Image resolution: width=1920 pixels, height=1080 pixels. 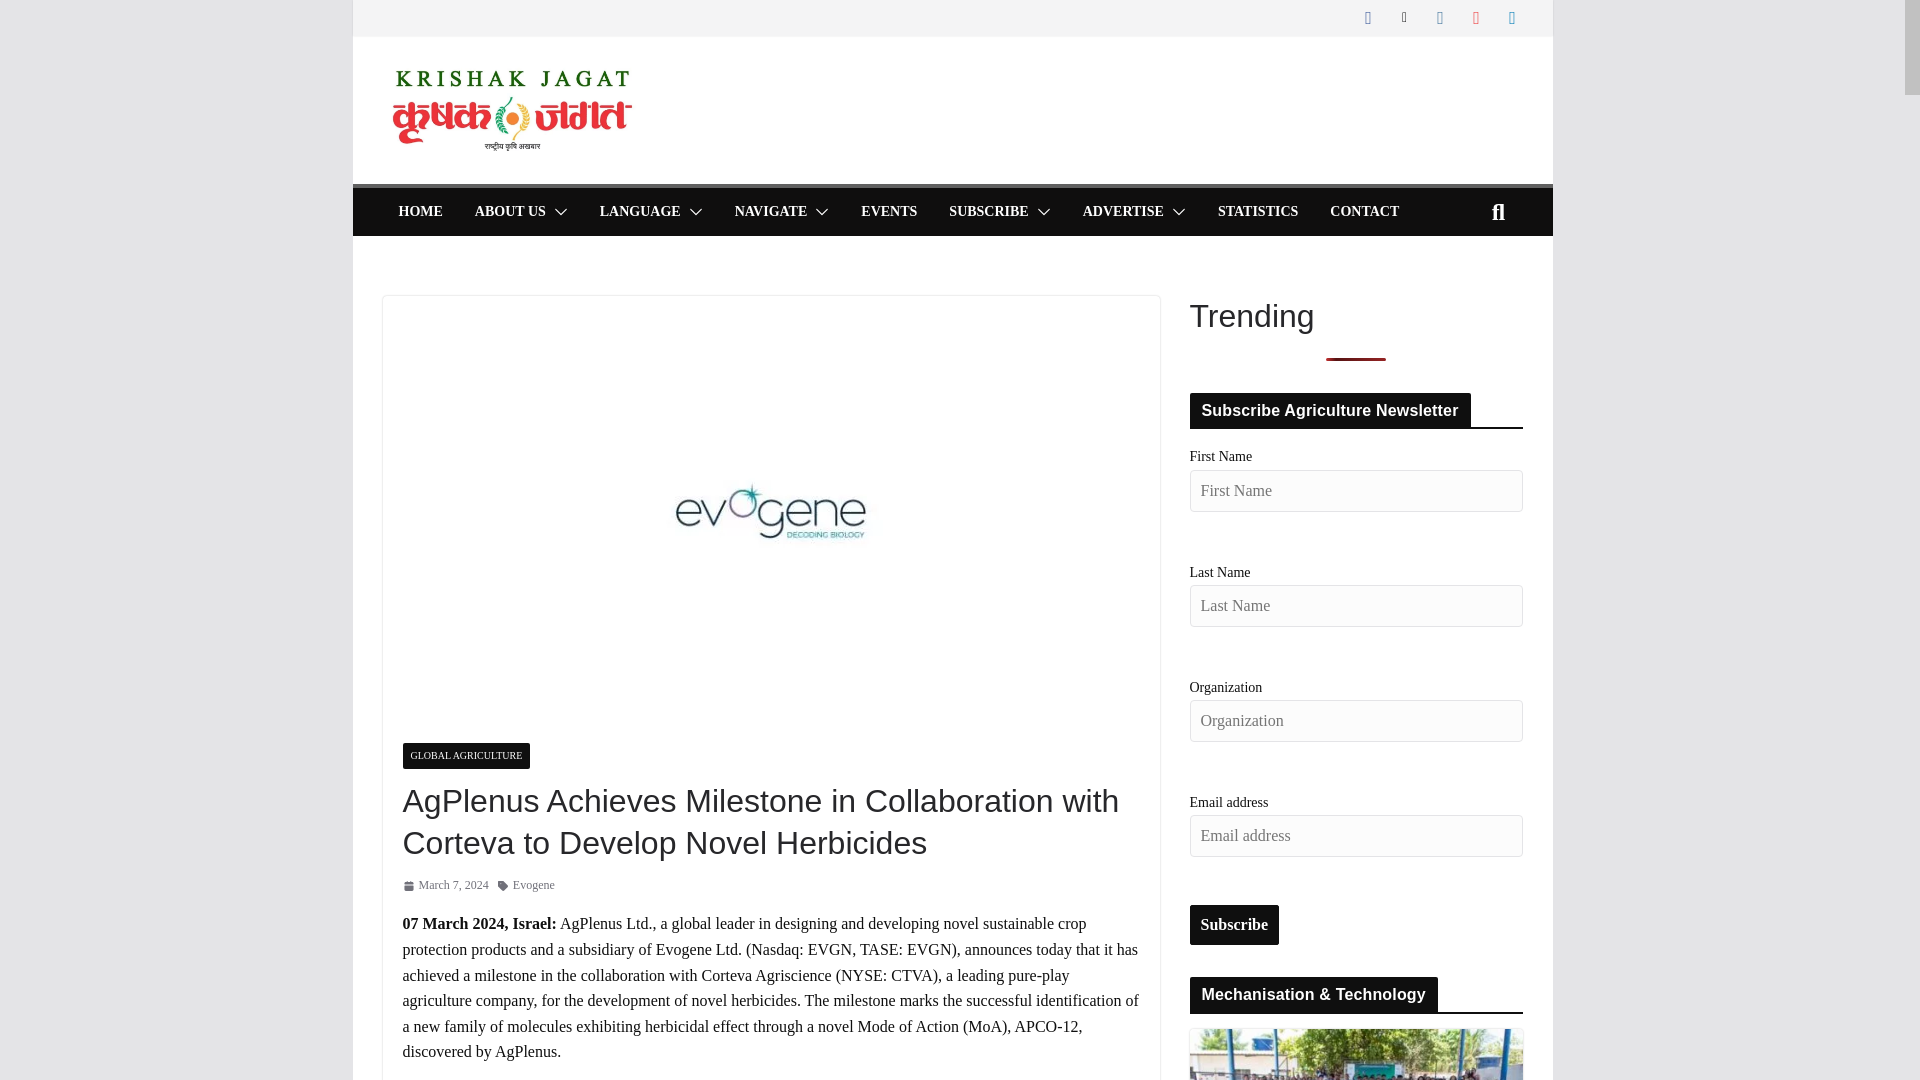 What do you see at coordinates (1122, 211) in the screenshot?
I see `ADVERTISE` at bounding box center [1122, 211].